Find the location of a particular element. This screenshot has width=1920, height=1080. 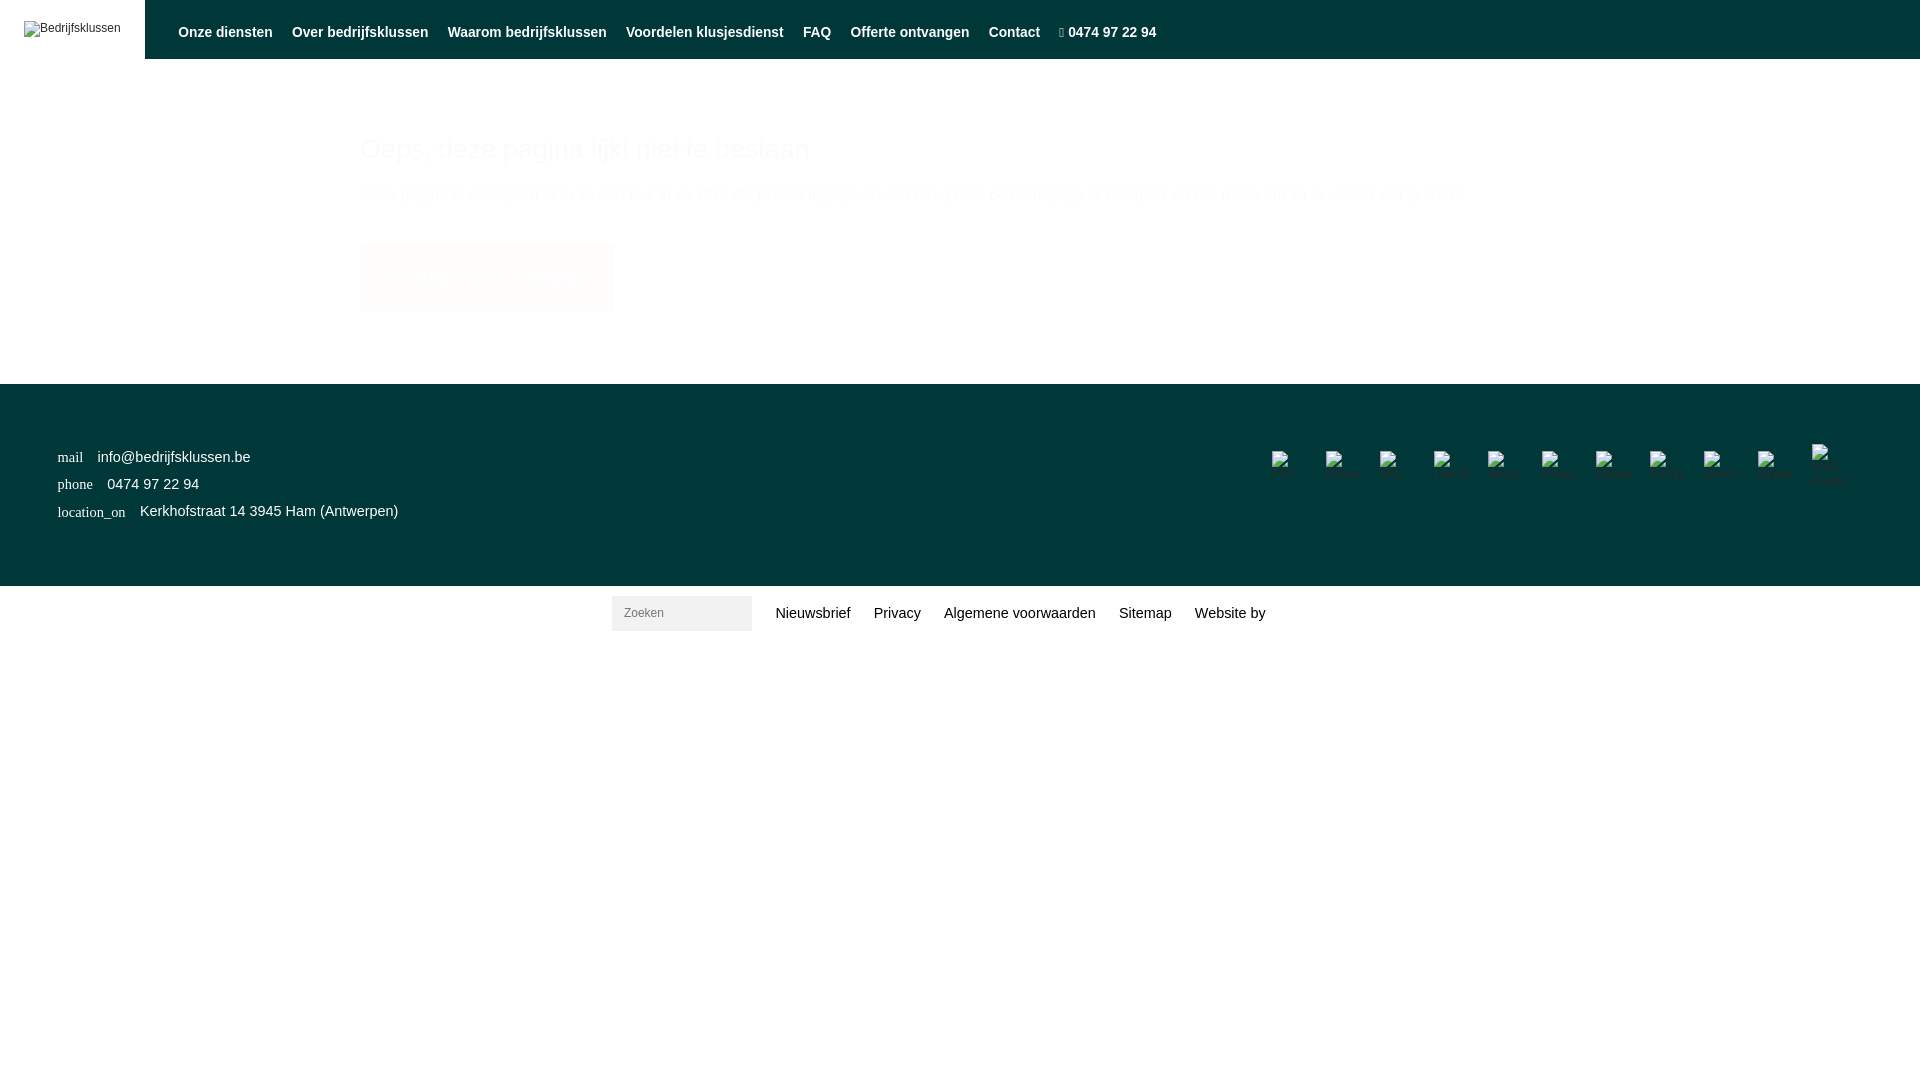

Bedrijfsklussen Youtube is located at coordinates (805, 460).